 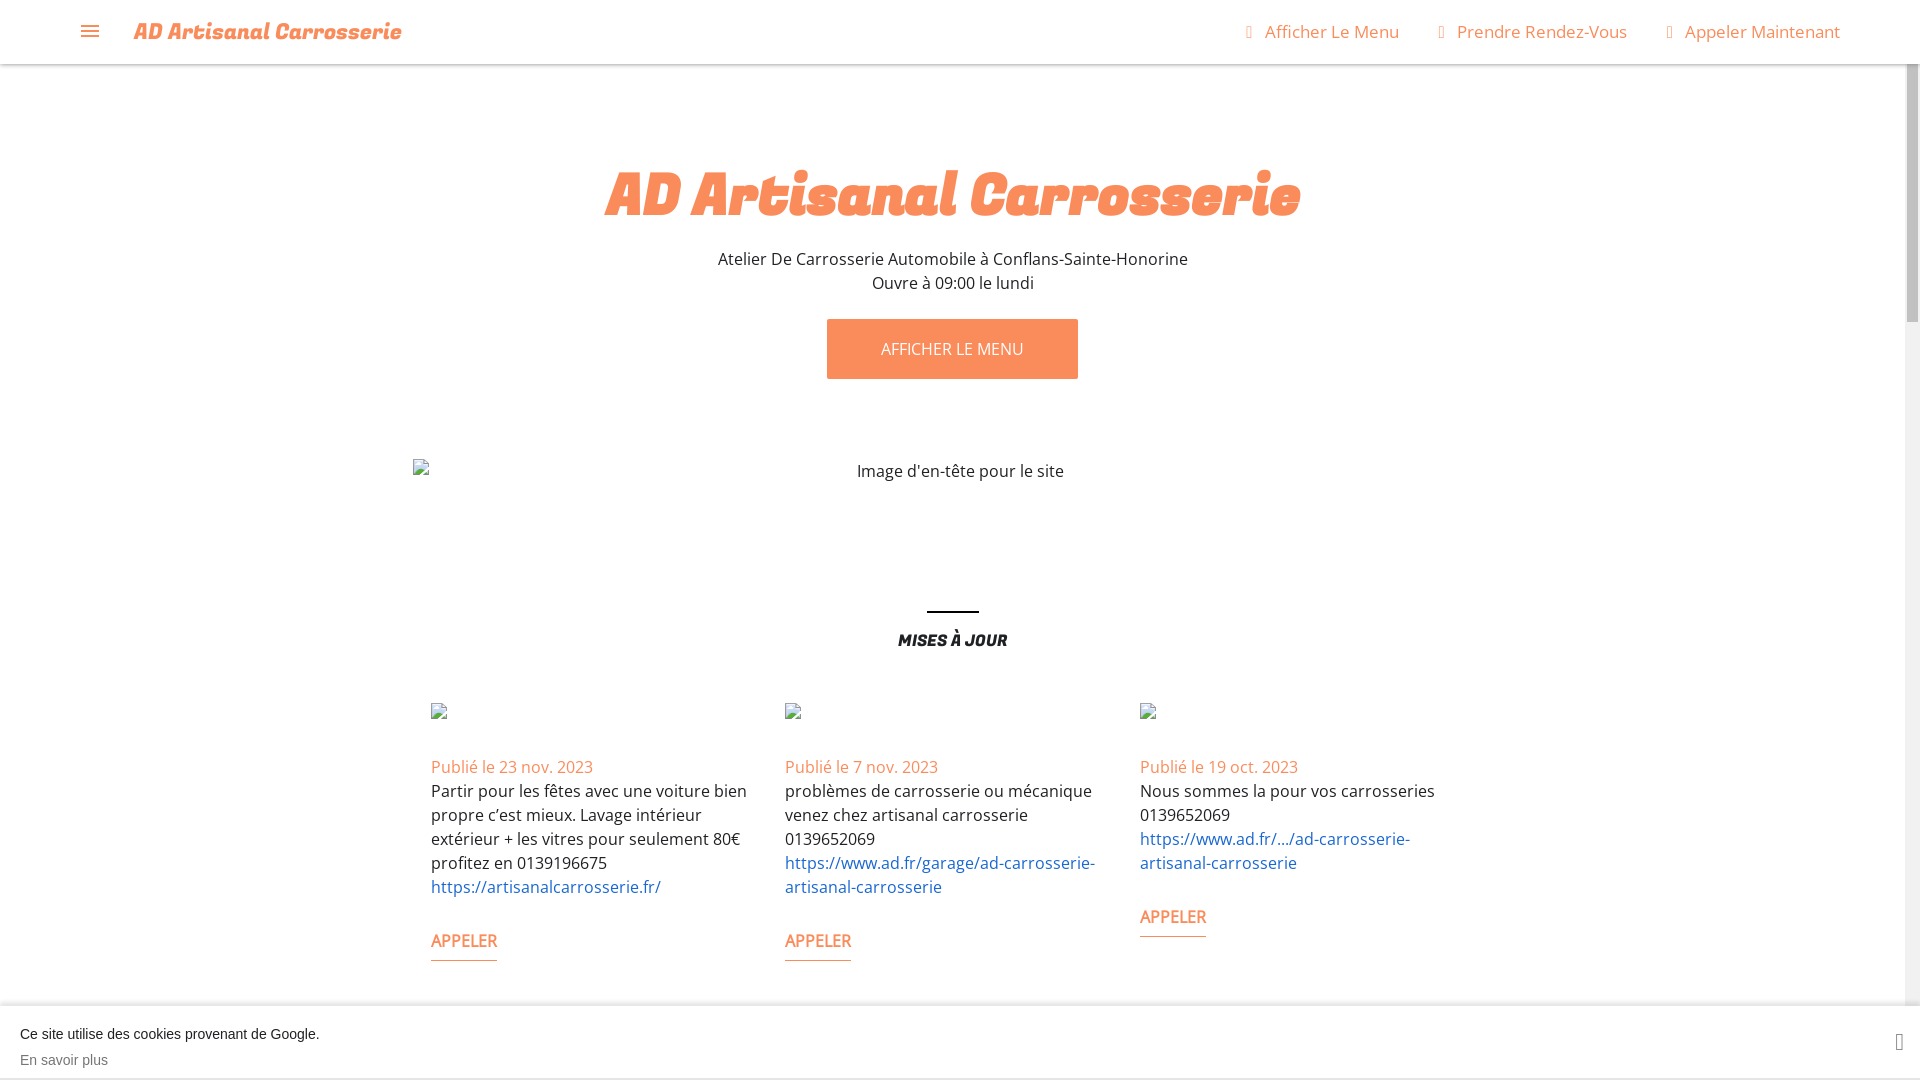 What do you see at coordinates (268, 32) in the screenshot?
I see `AD Artisanal Carrosserie` at bounding box center [268, 32].